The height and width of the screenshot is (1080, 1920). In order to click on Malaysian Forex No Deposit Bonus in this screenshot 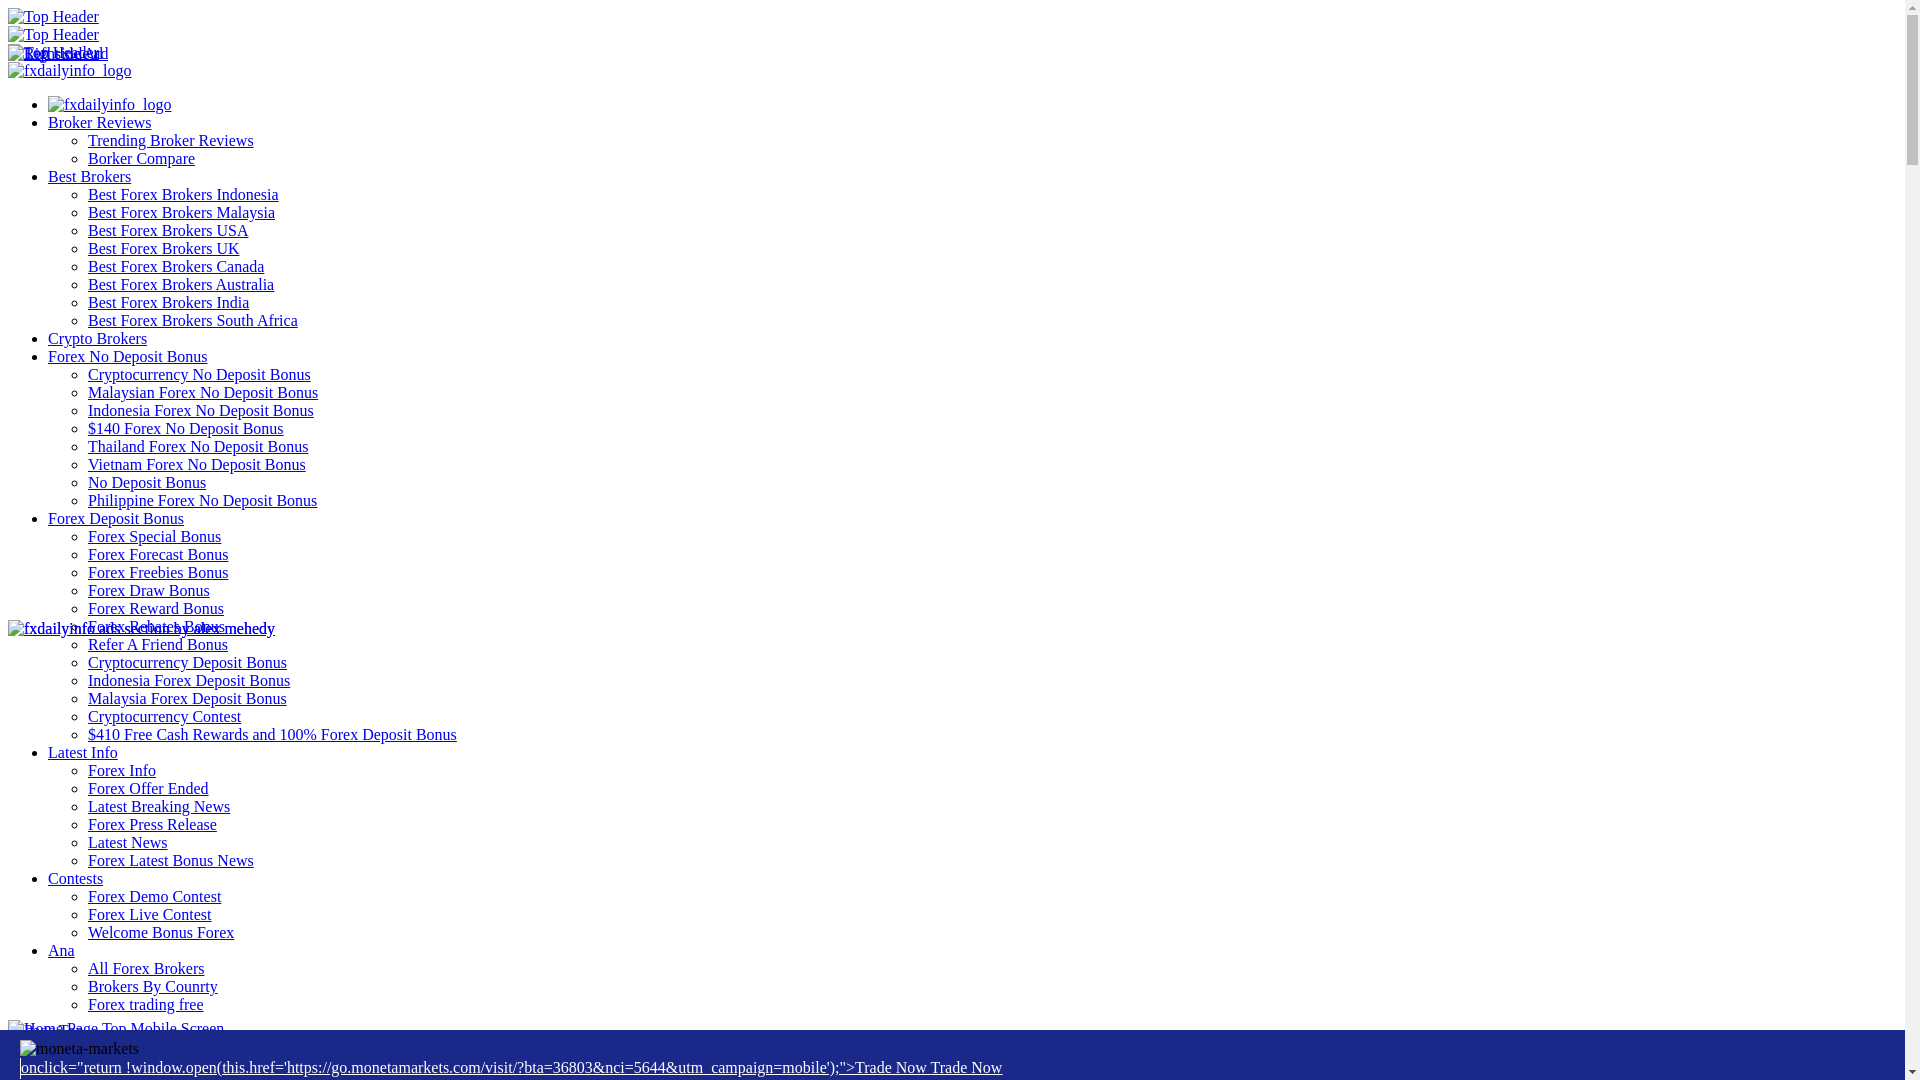, I will do `click(203, 392)`.